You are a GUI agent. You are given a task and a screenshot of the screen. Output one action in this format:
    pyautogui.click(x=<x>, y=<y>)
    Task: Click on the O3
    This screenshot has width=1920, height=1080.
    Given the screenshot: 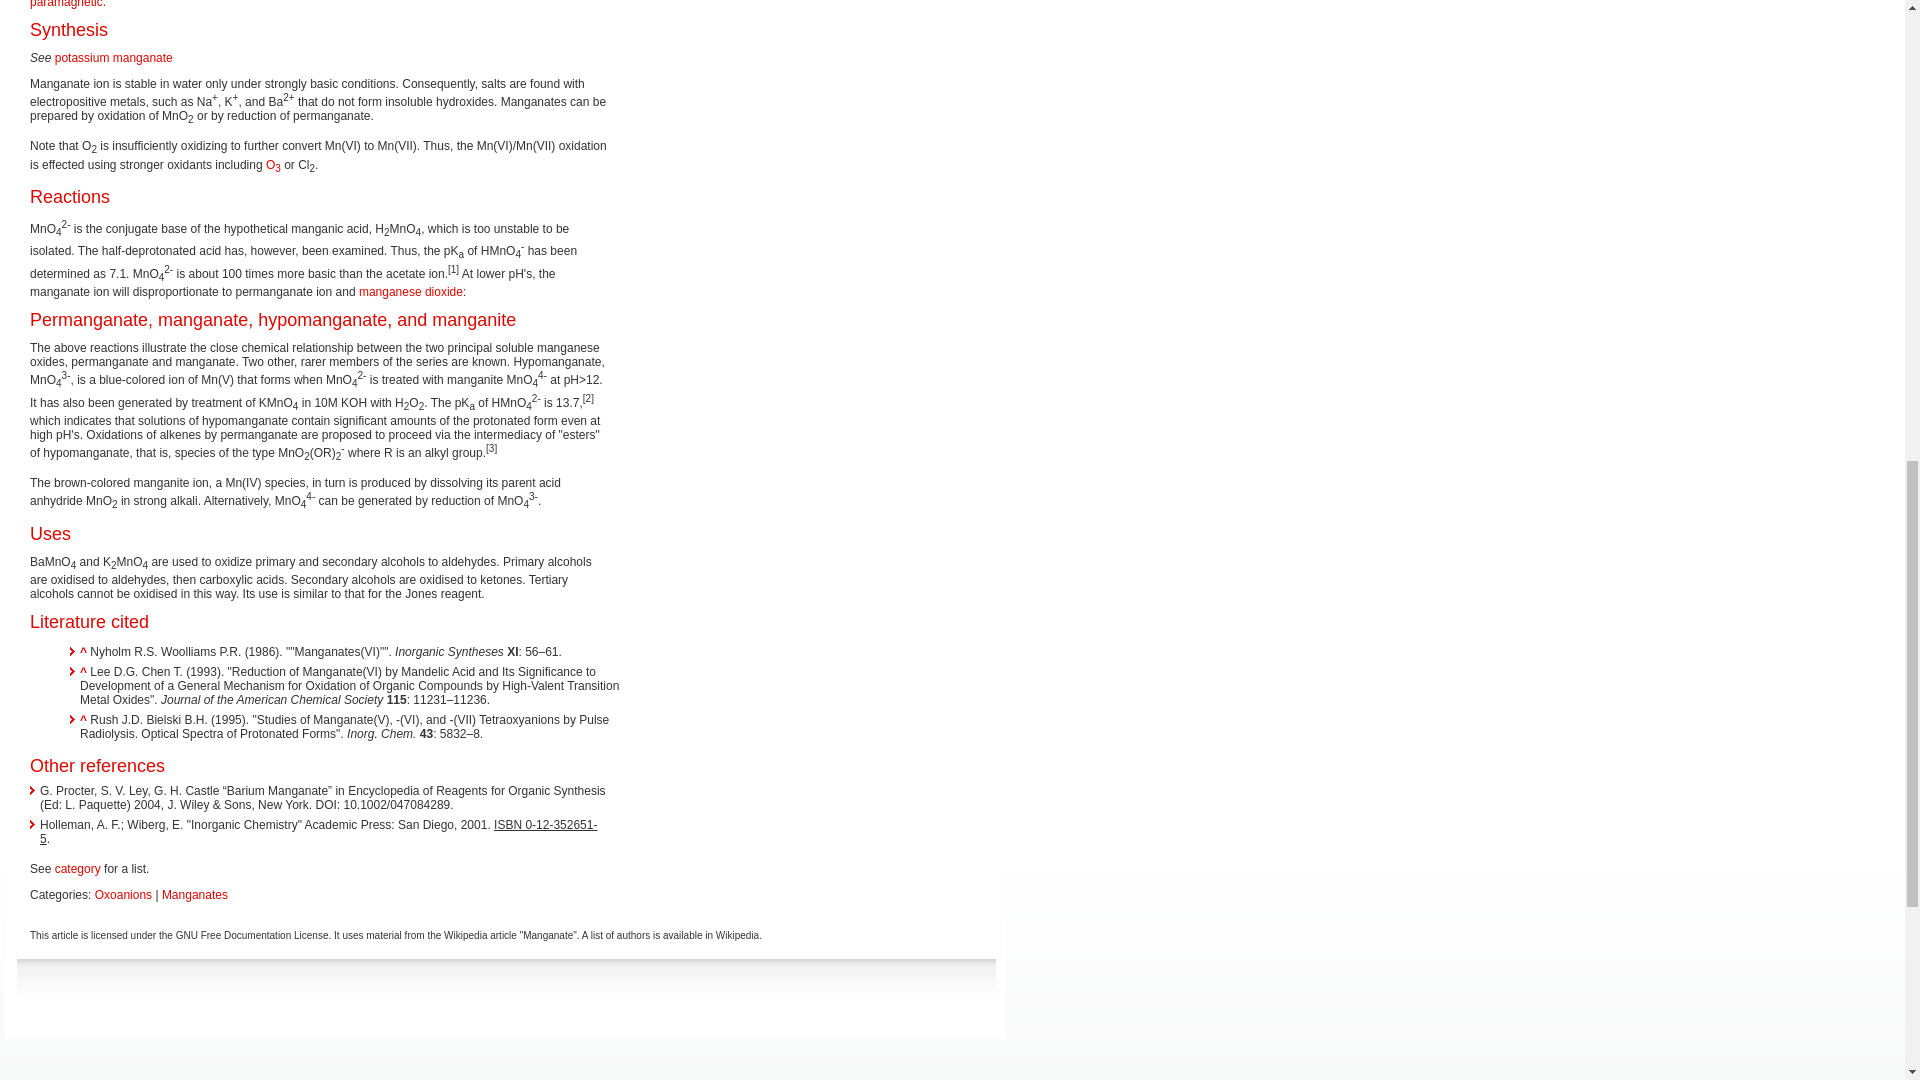 What is the action you would take?
    pyautogui.click(x=273, y=164)
    